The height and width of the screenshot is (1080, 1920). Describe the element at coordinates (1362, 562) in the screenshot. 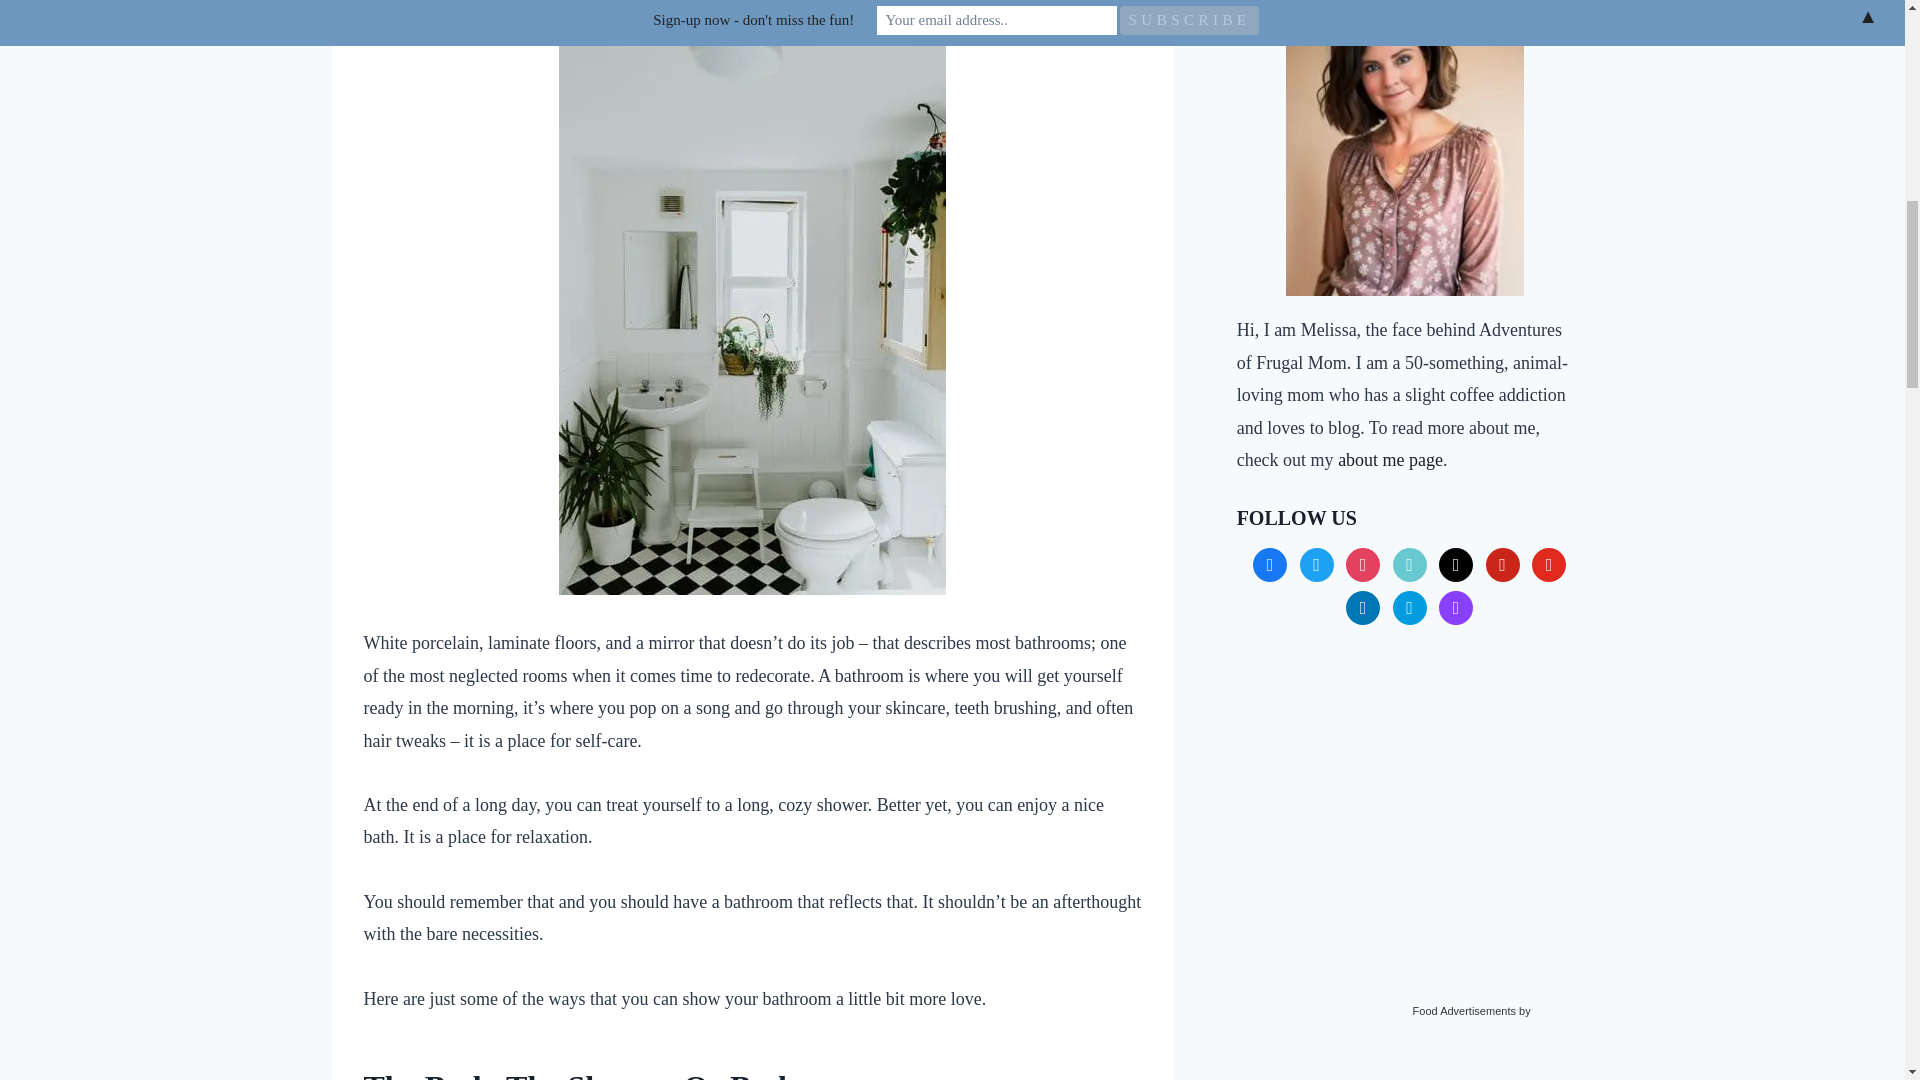

I see `Instagram` at that location.